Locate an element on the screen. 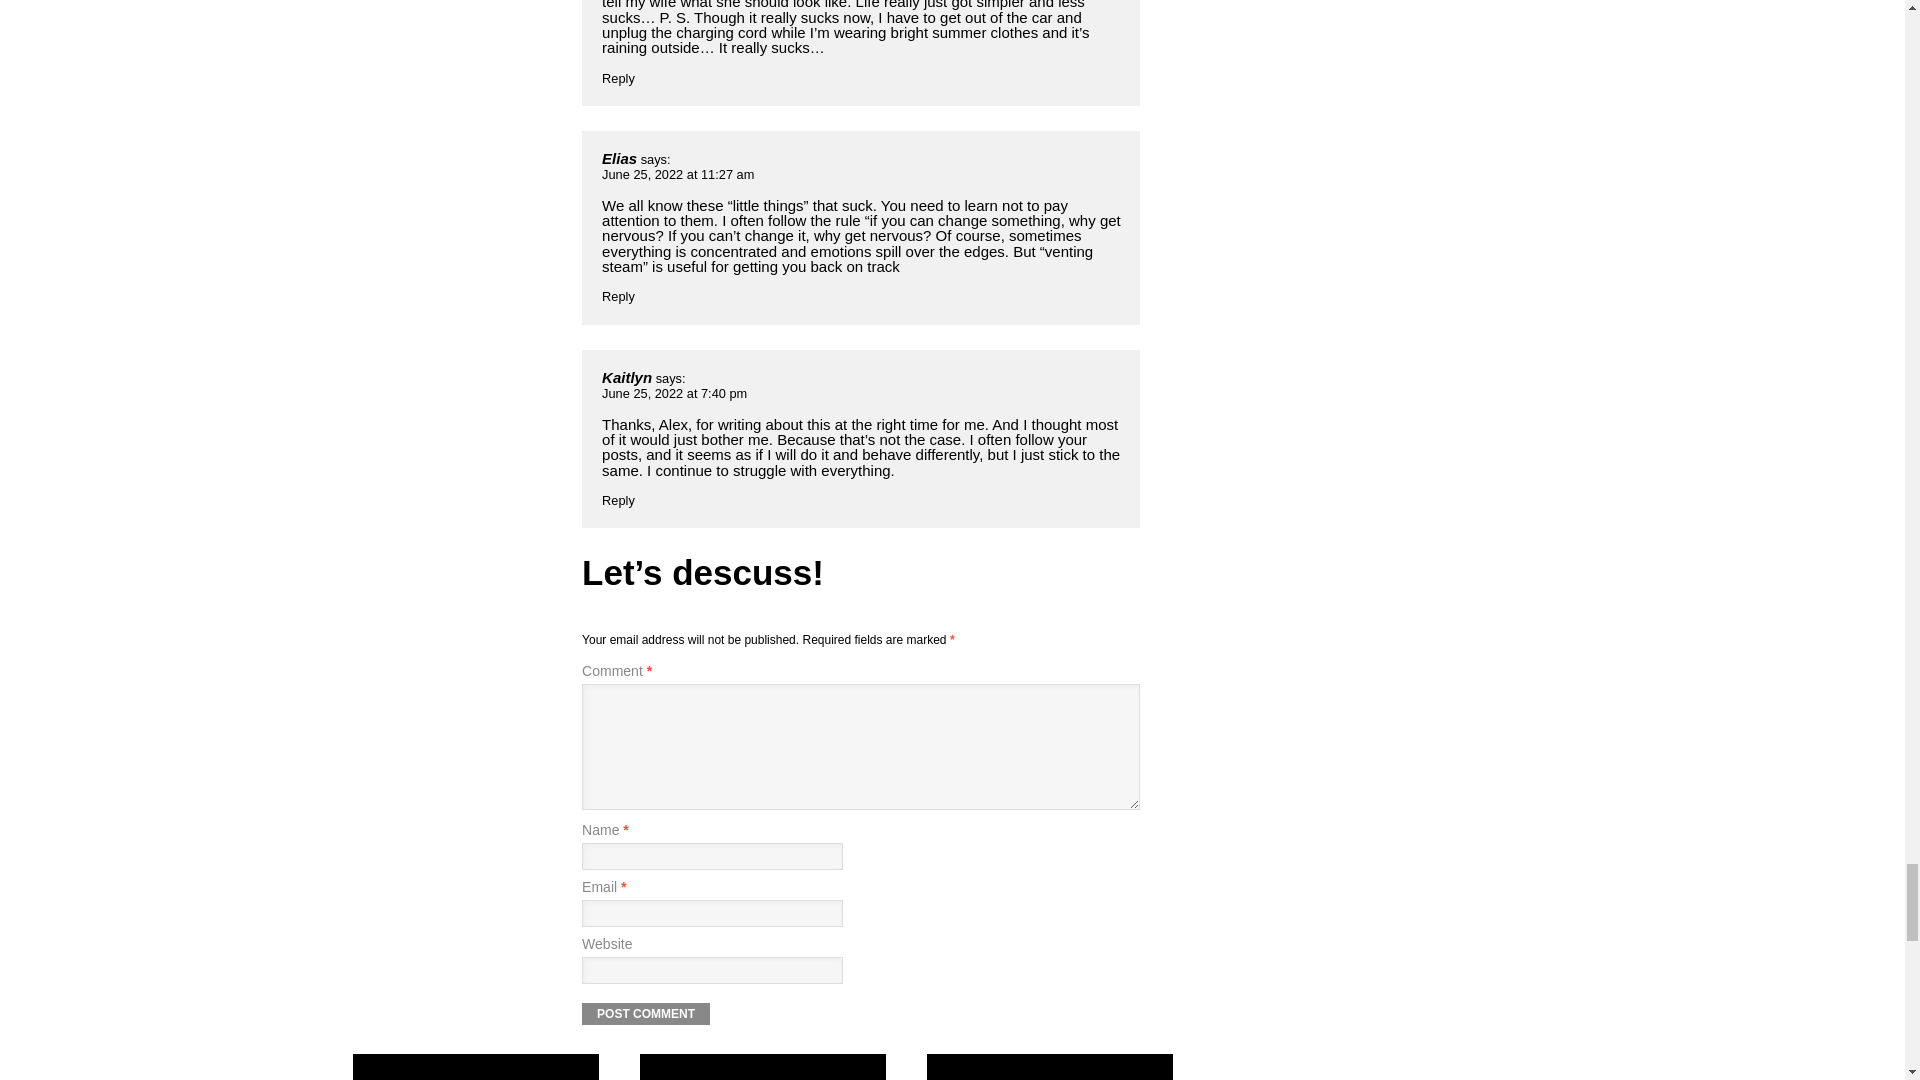 The image size is (1920, 1080). Post Comment is located at coordinates (646, 1014).